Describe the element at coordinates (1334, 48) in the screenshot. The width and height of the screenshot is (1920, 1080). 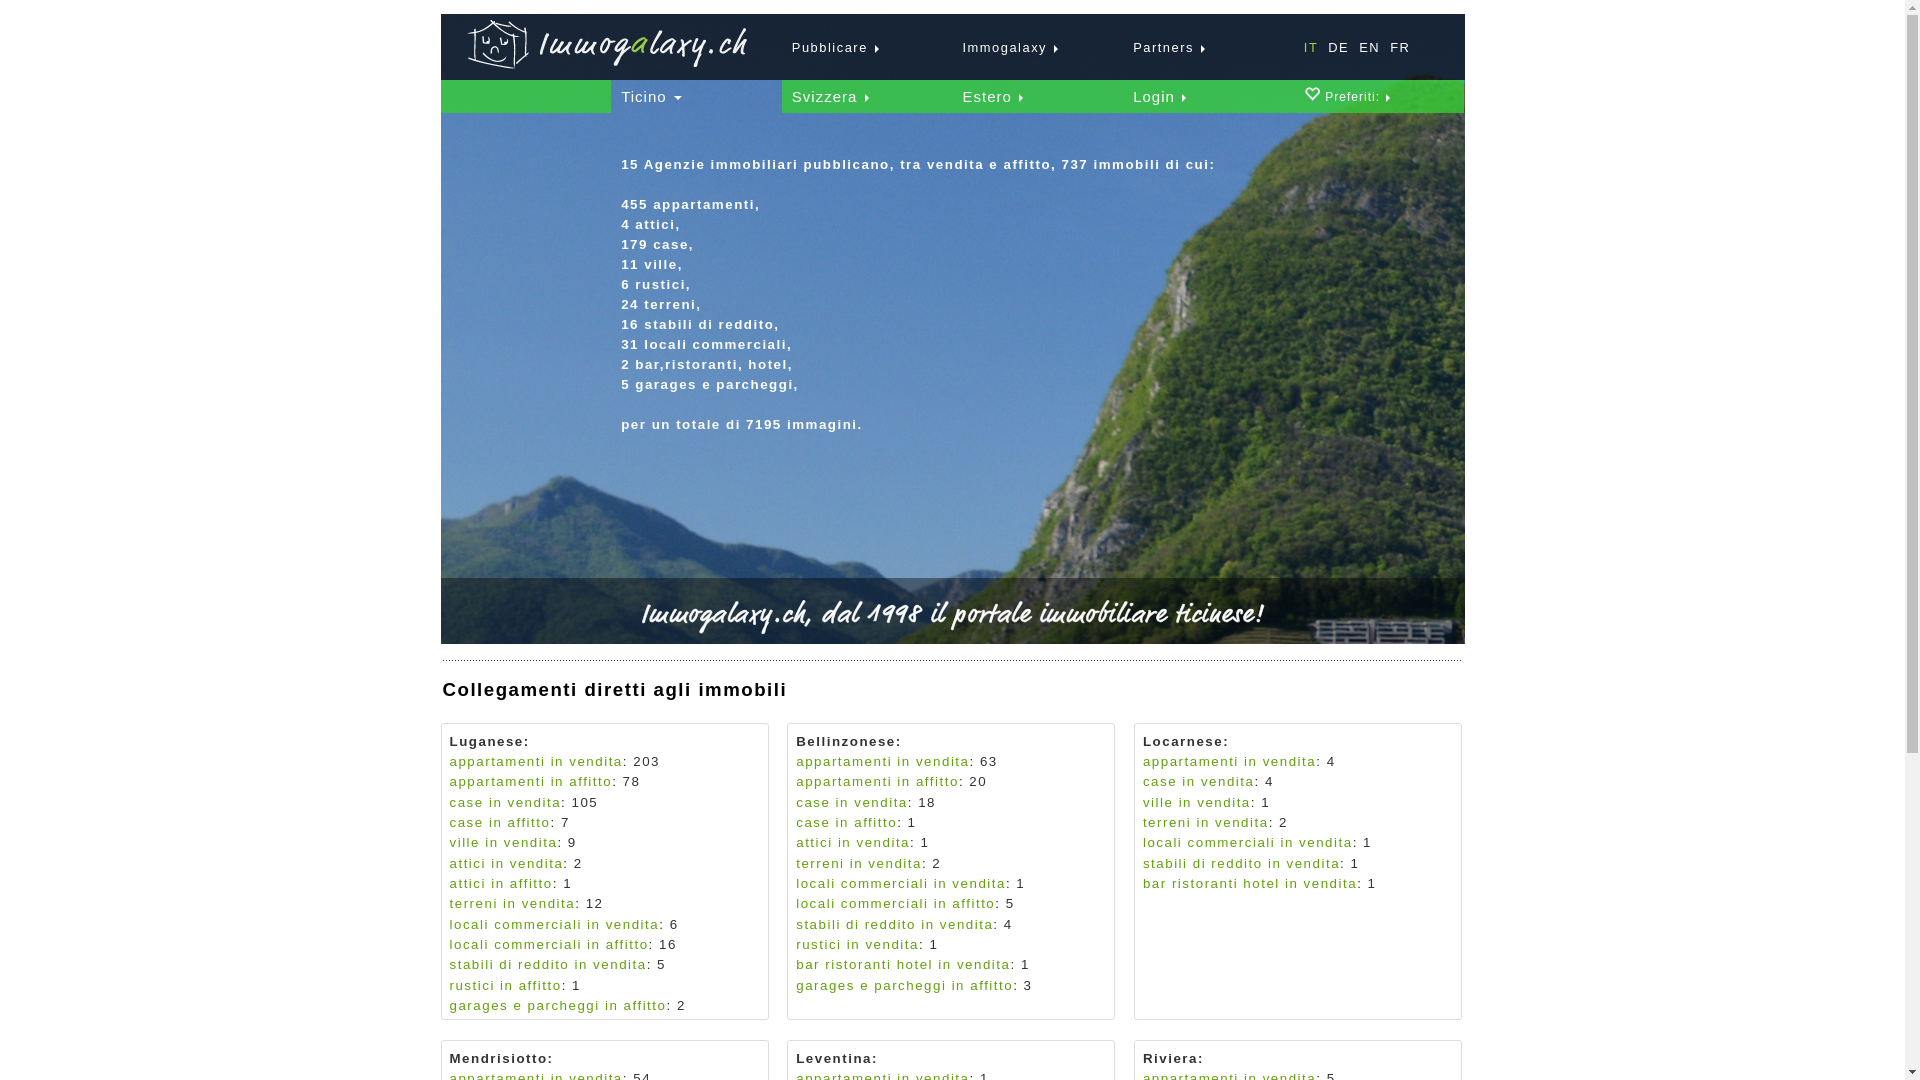
I see `DE` at that location.